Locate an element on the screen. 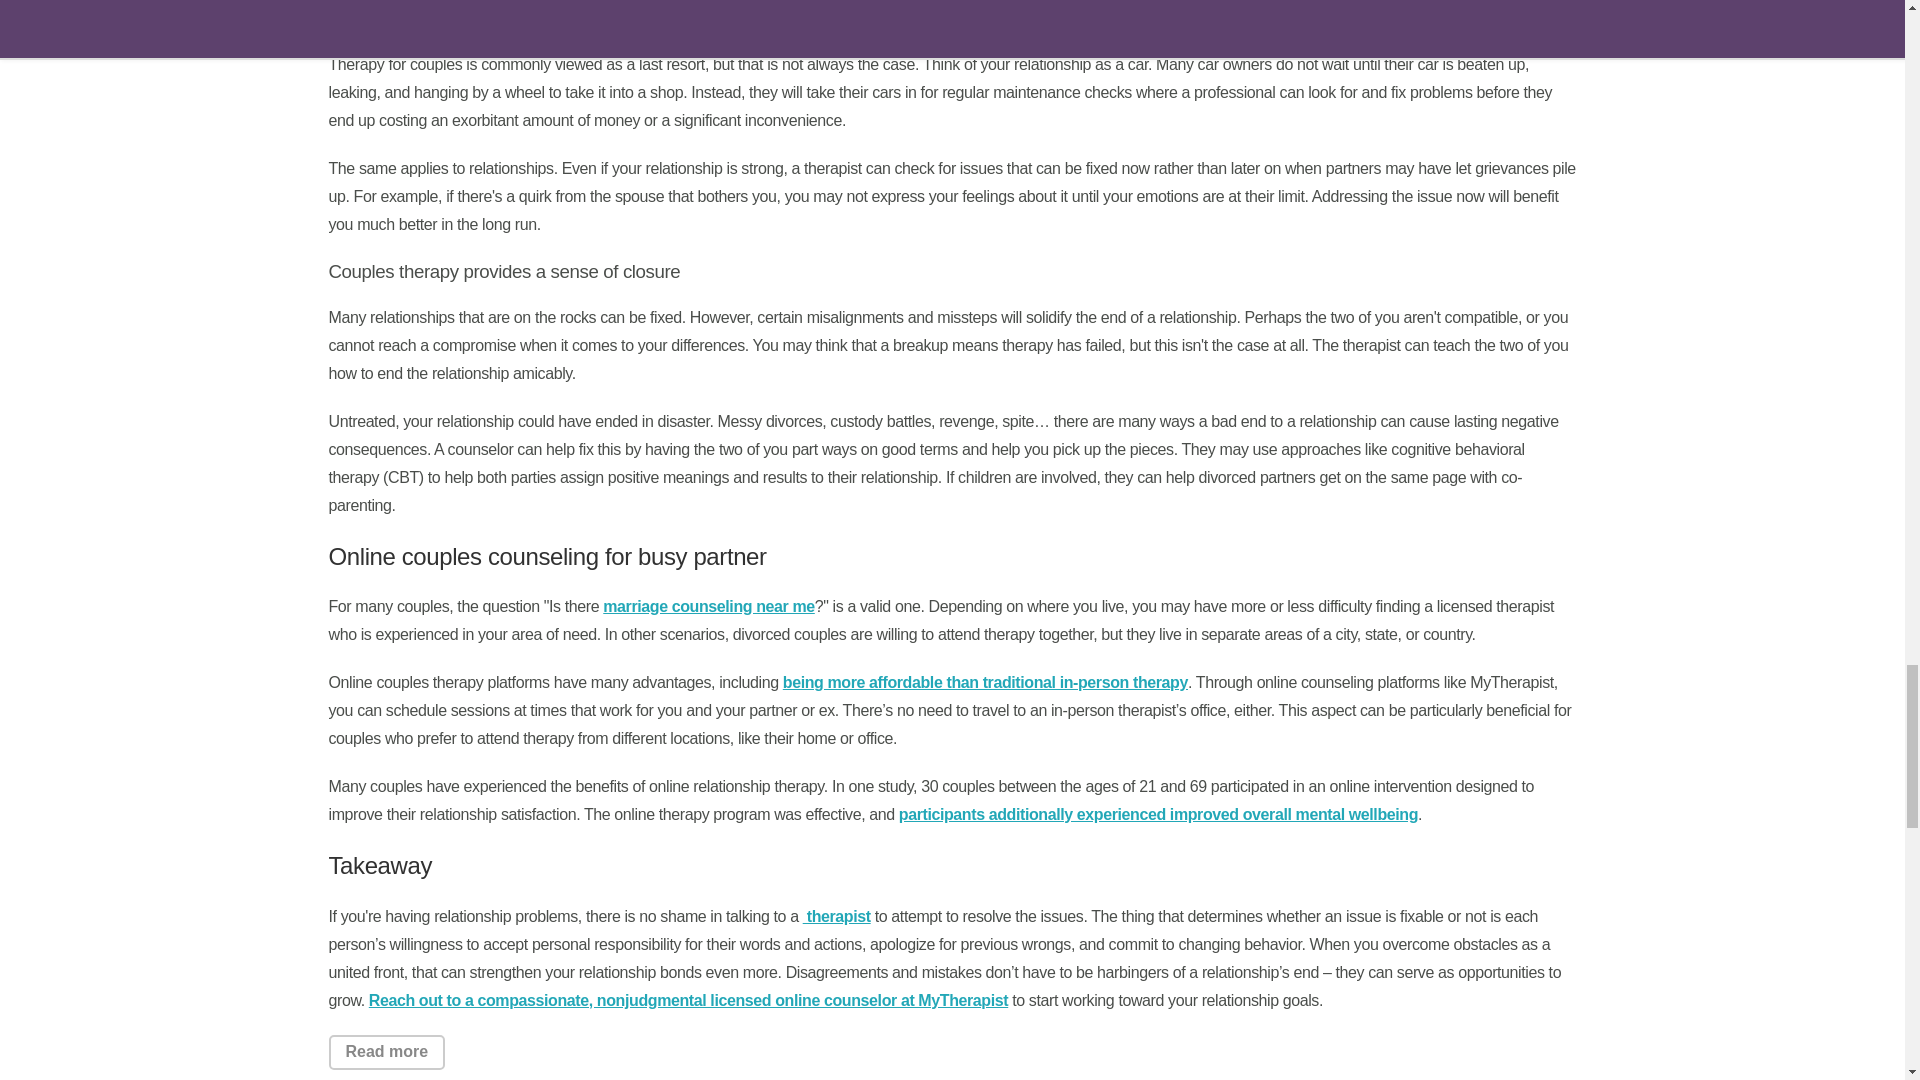 Image resolution: width=1920 pixels, height=1080 pixels.  therapist is located at coordinates (836, 916).